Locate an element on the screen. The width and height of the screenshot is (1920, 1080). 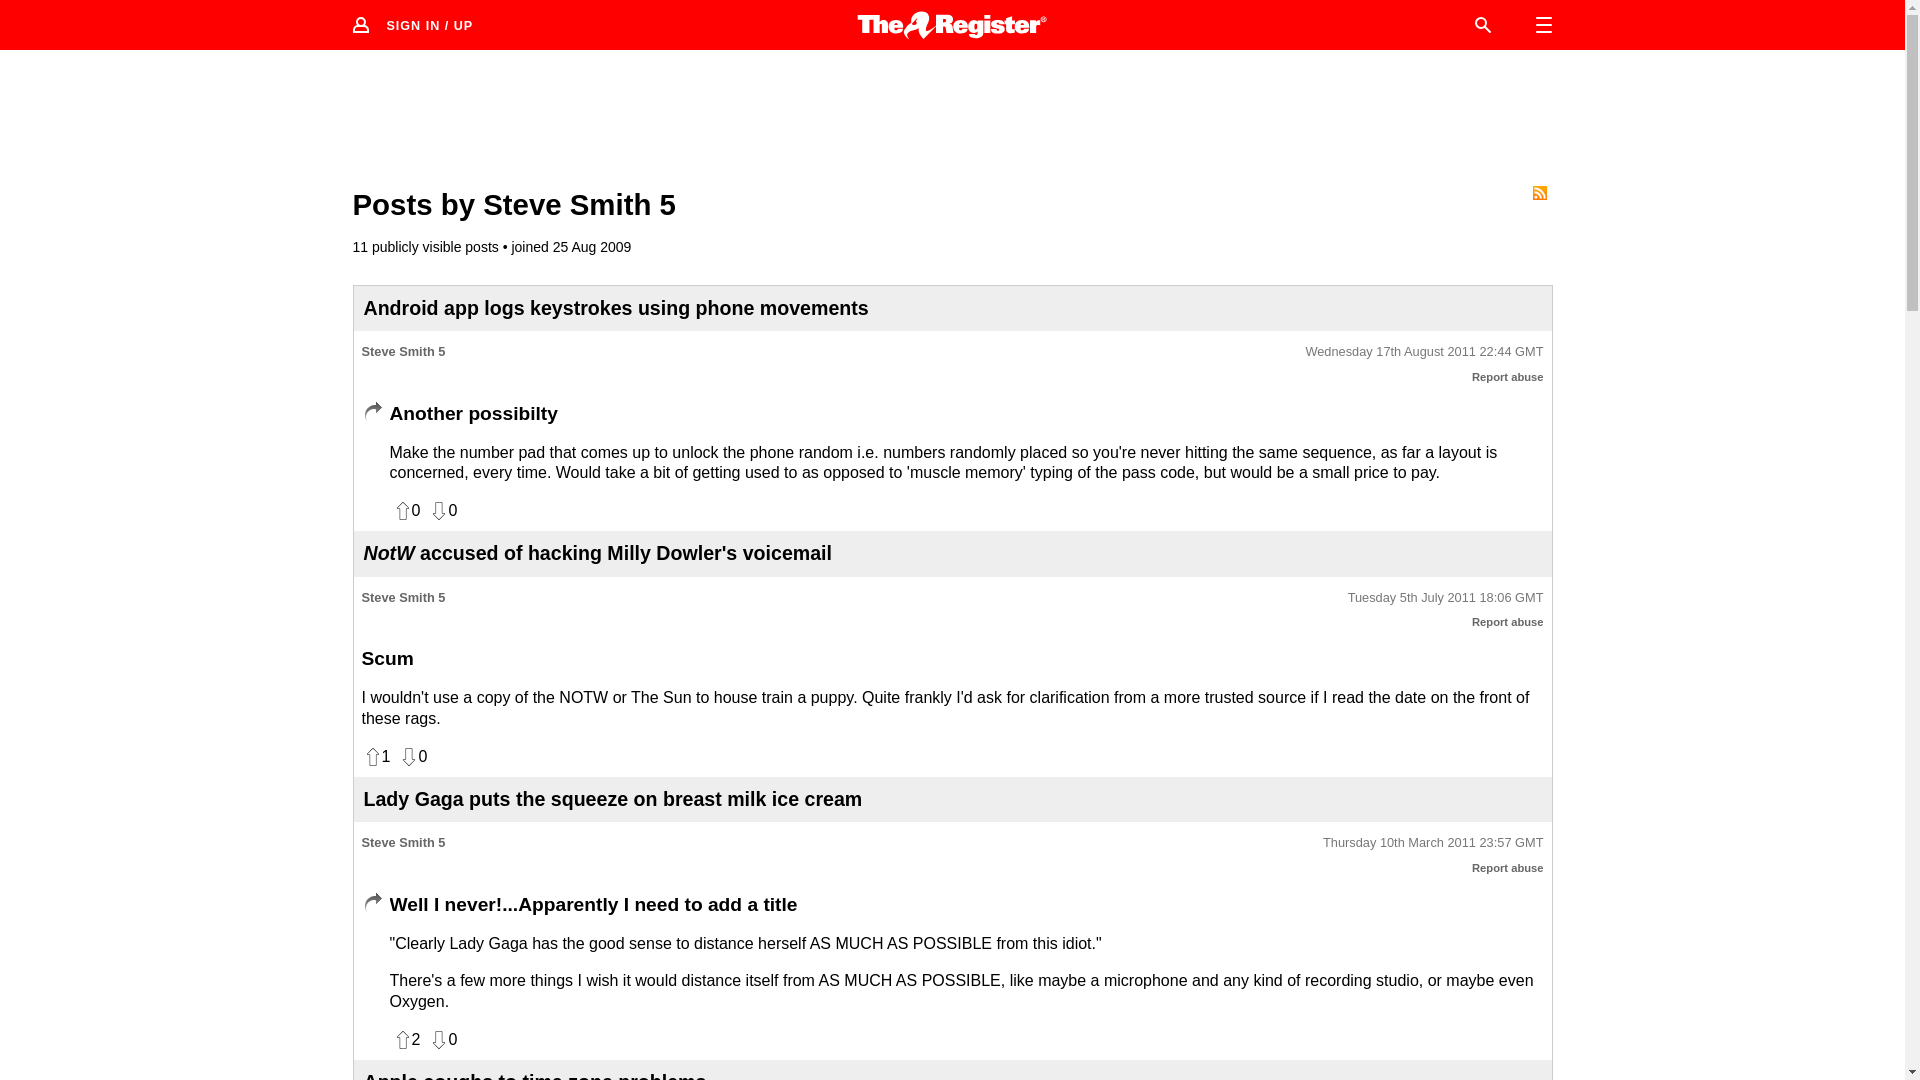
Report abuse is located at coordinates (1508, 377).